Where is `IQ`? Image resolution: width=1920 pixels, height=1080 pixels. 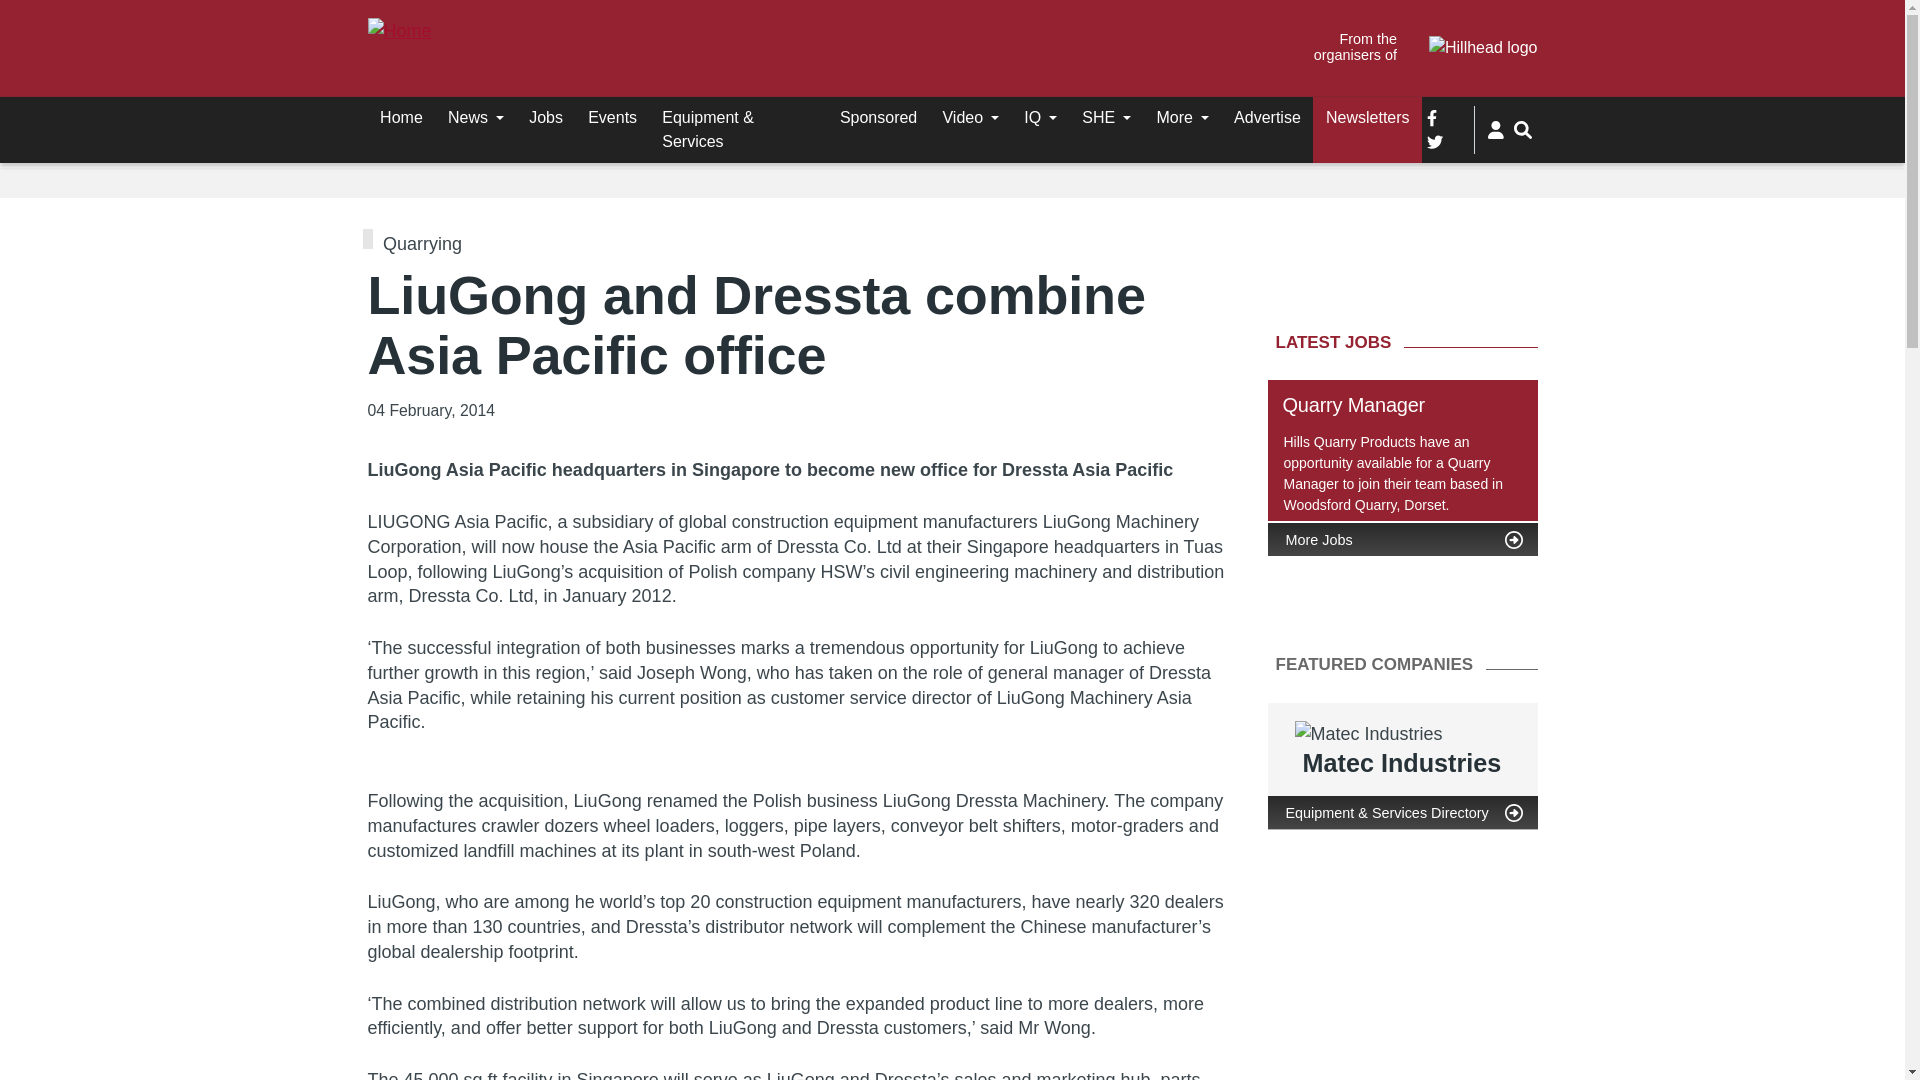 IQ is located at coordinates (1040, 118).